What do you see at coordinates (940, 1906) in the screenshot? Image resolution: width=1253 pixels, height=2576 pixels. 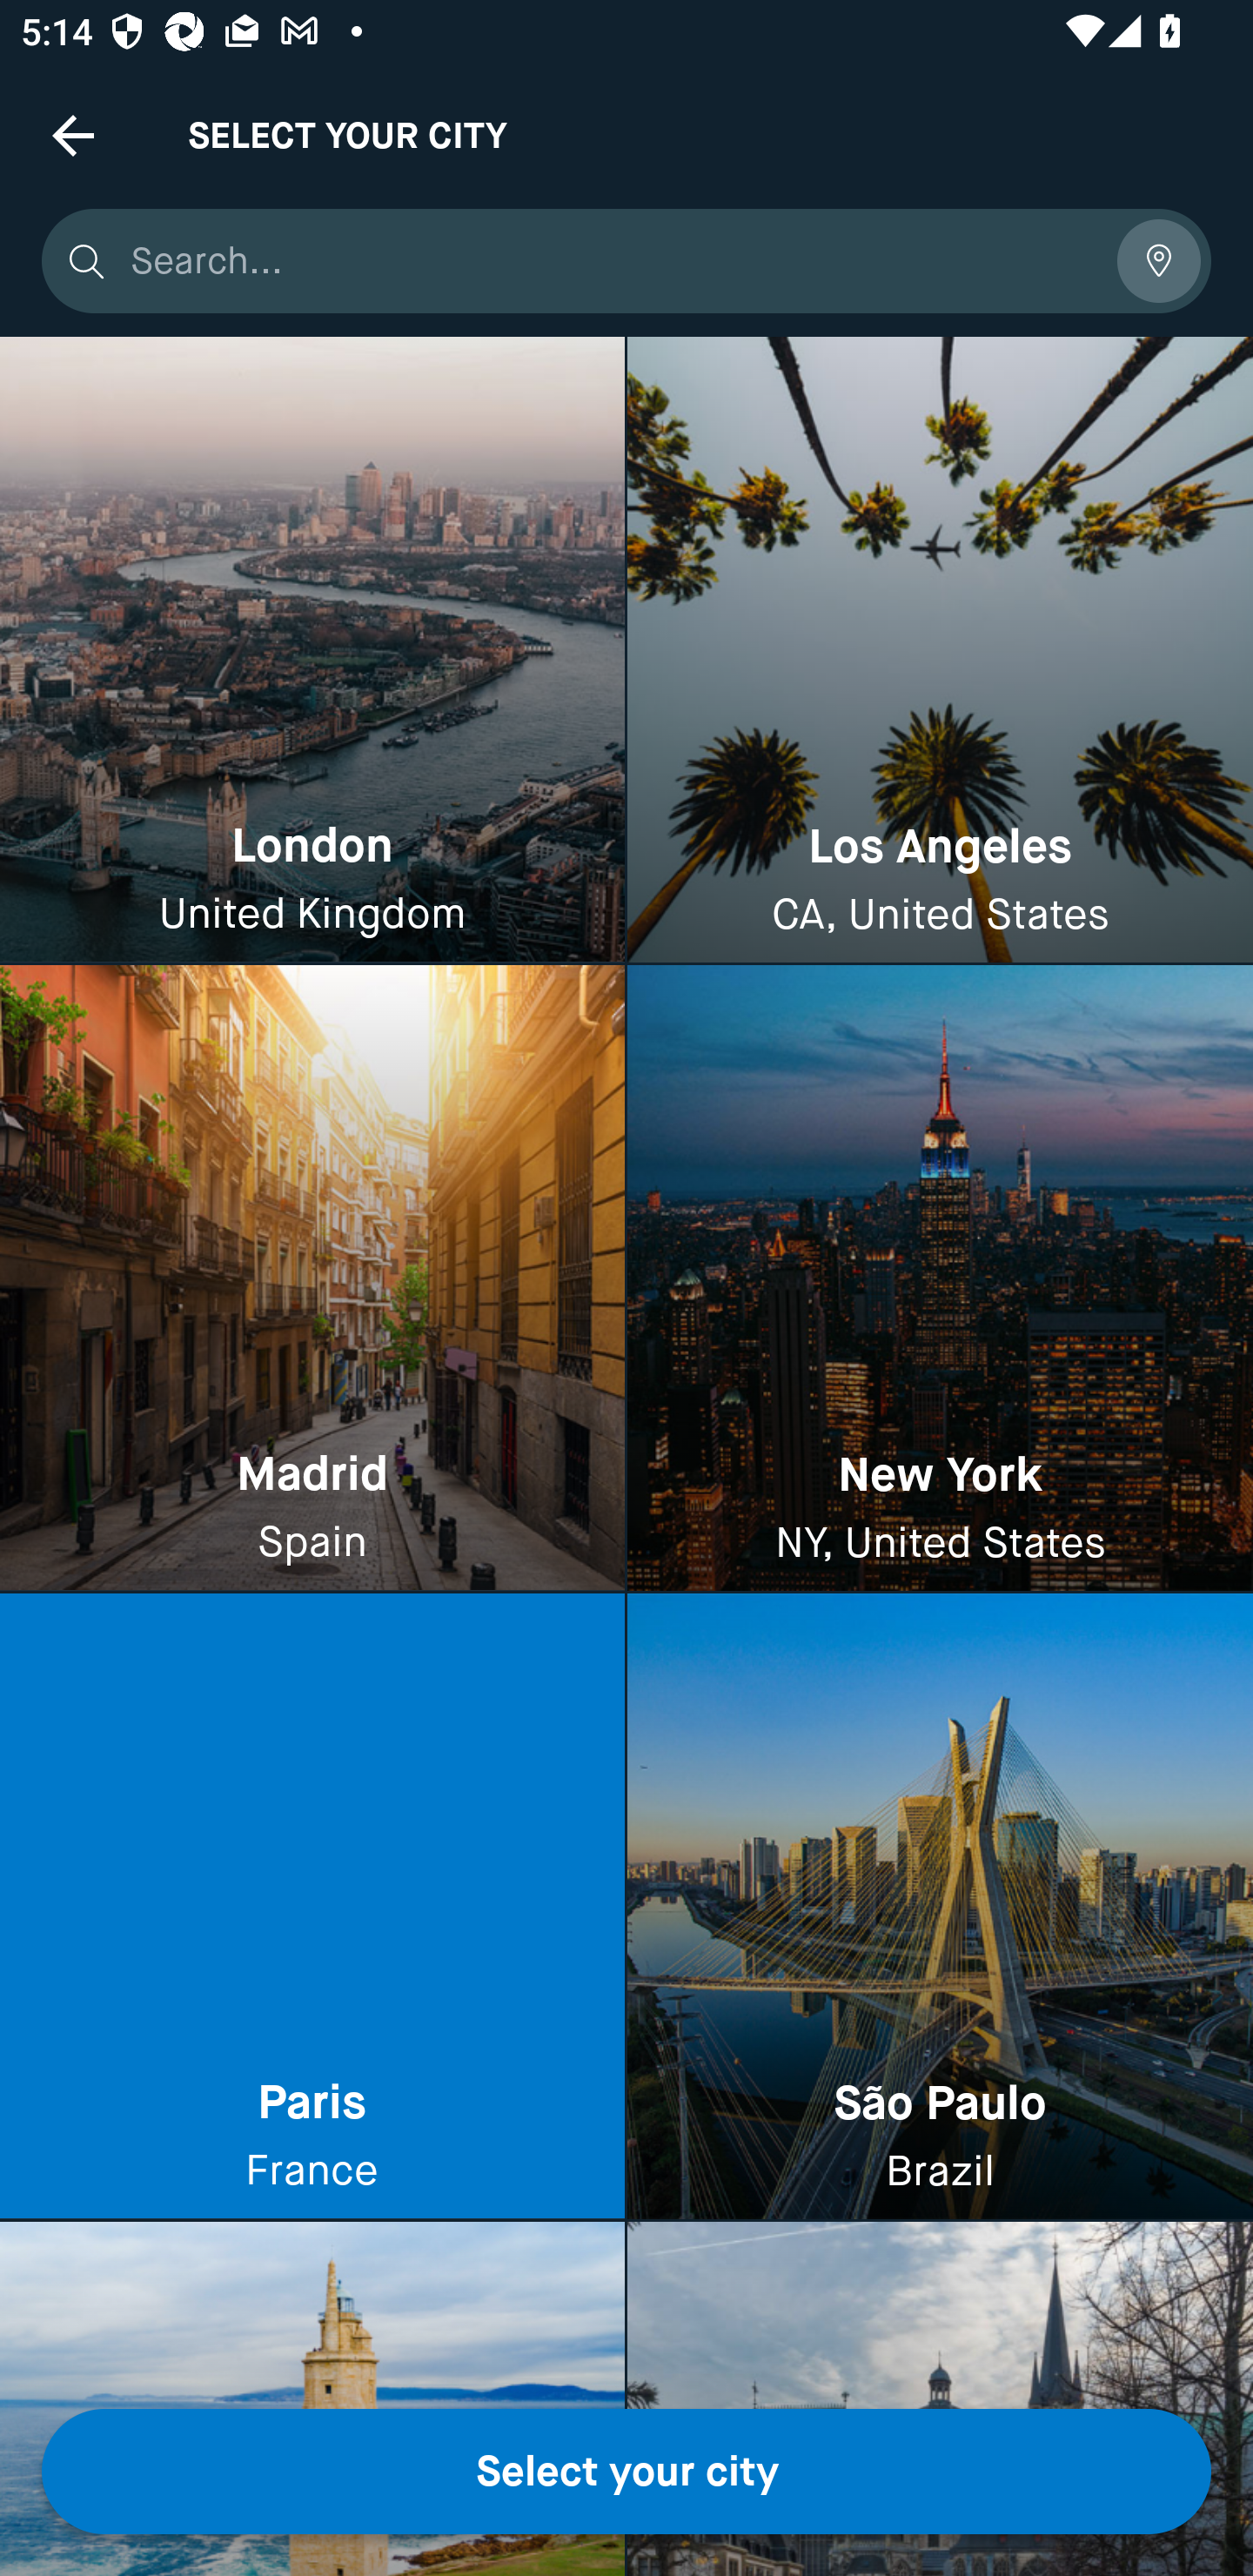 I see `São Paulo Brazil` at bounding box center [940, 1906].